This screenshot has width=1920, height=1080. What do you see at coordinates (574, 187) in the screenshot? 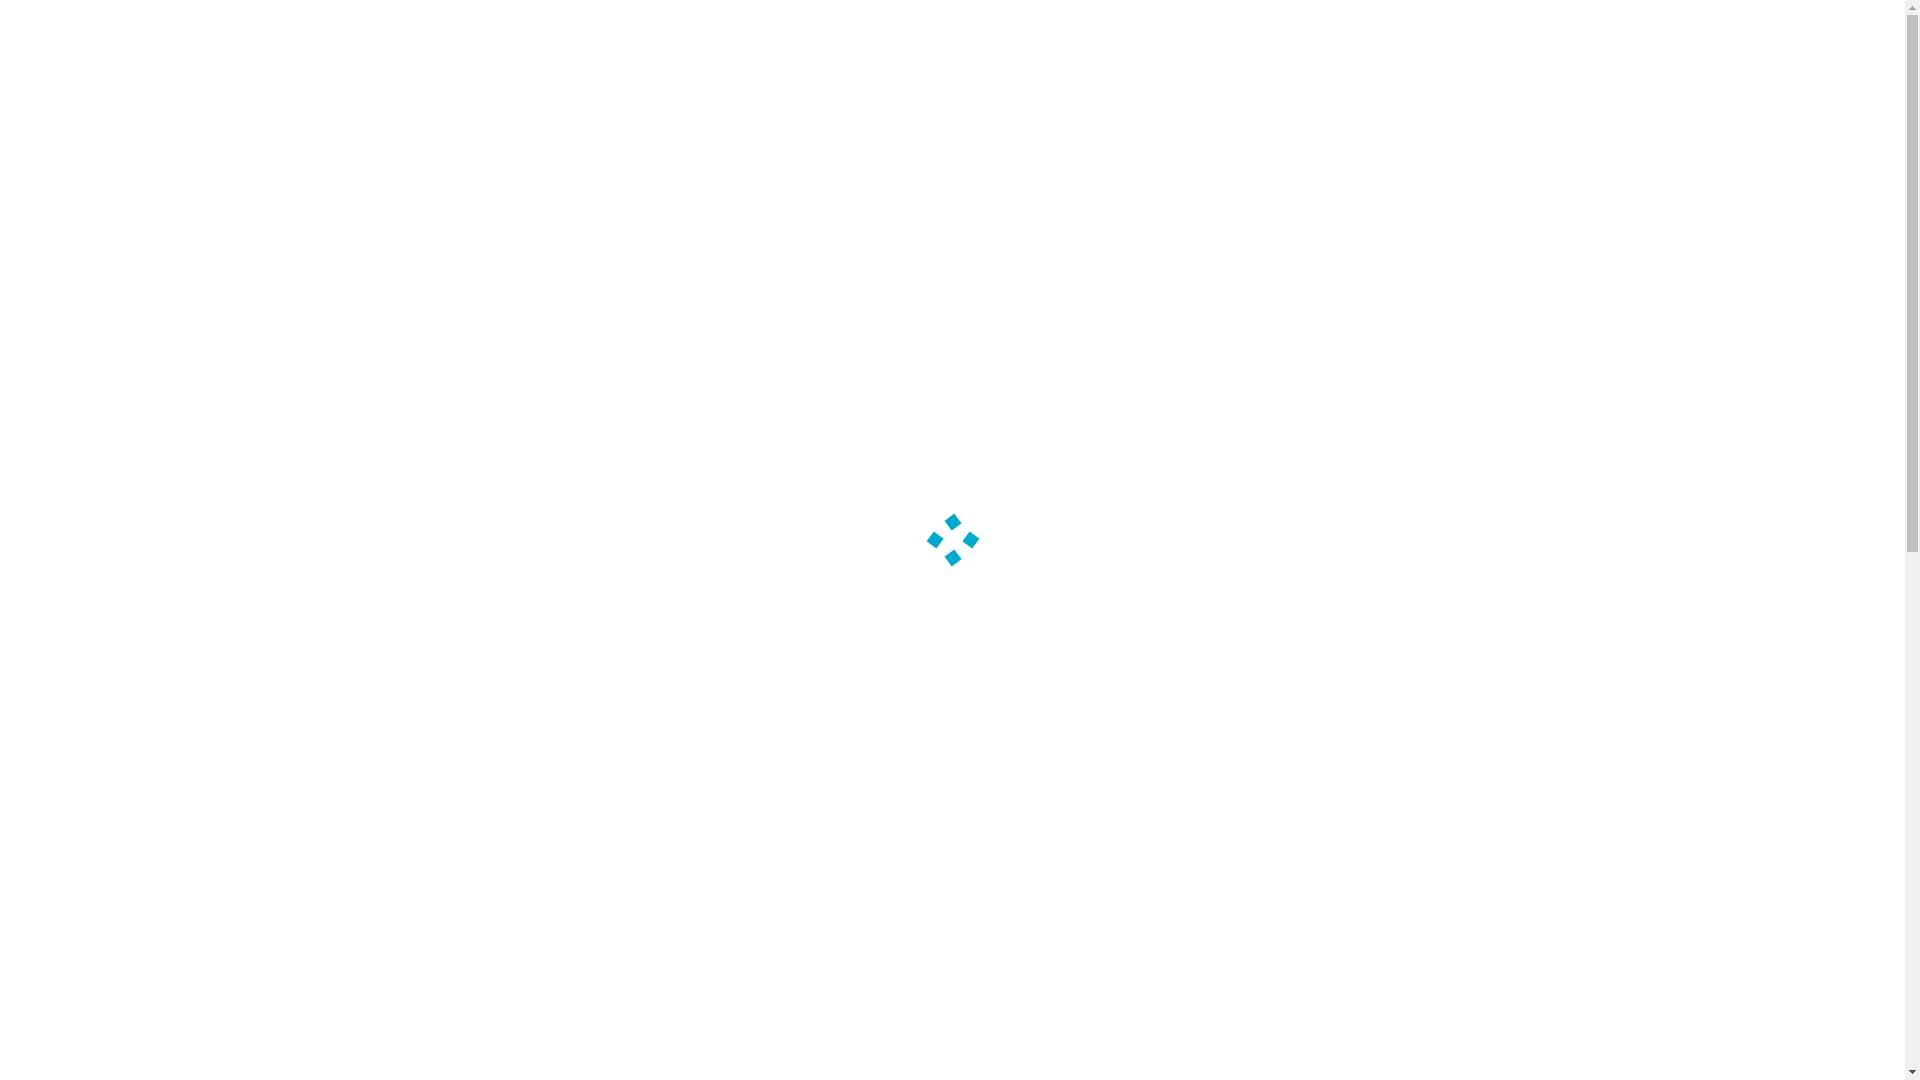
I see `Bus rental & Transfers` at bounding box center [574, 187].